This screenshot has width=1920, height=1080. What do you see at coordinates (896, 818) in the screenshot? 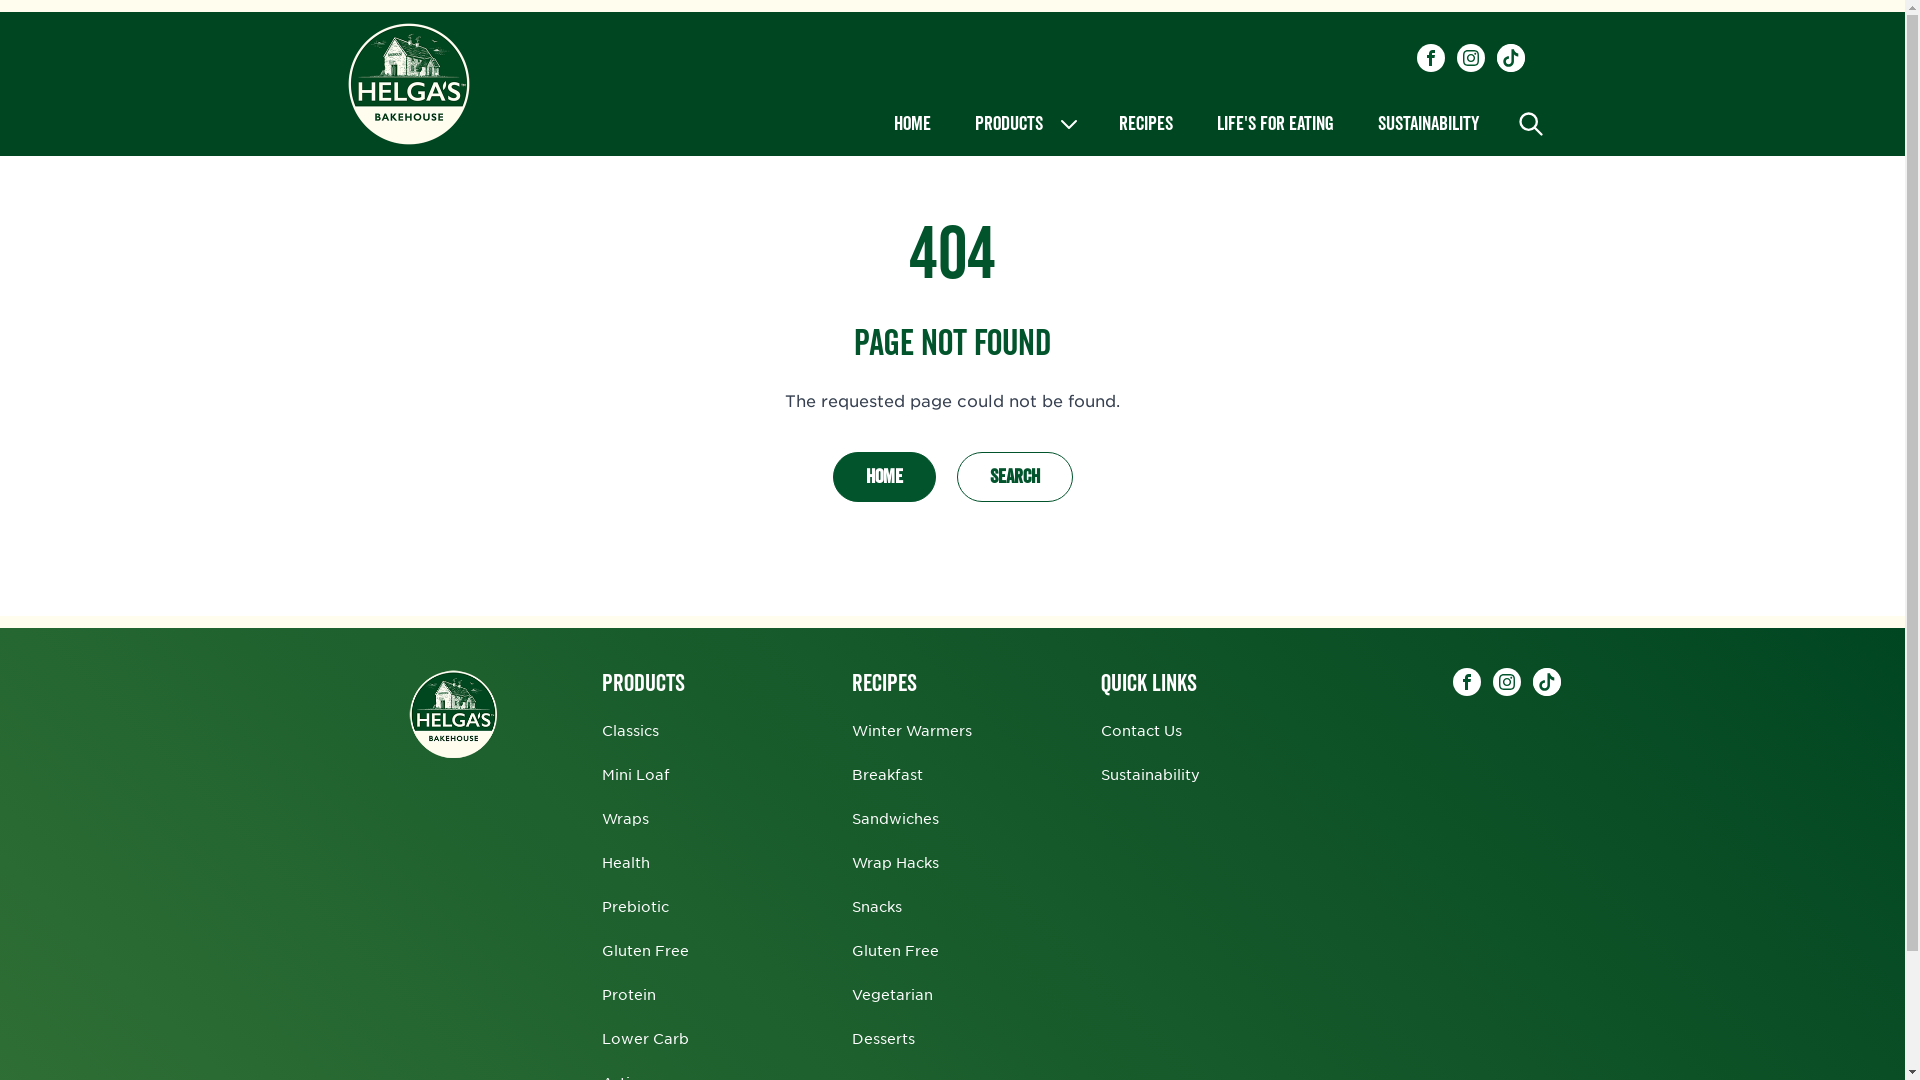
I see `Sandwiches` at bounding box center [896, 818].